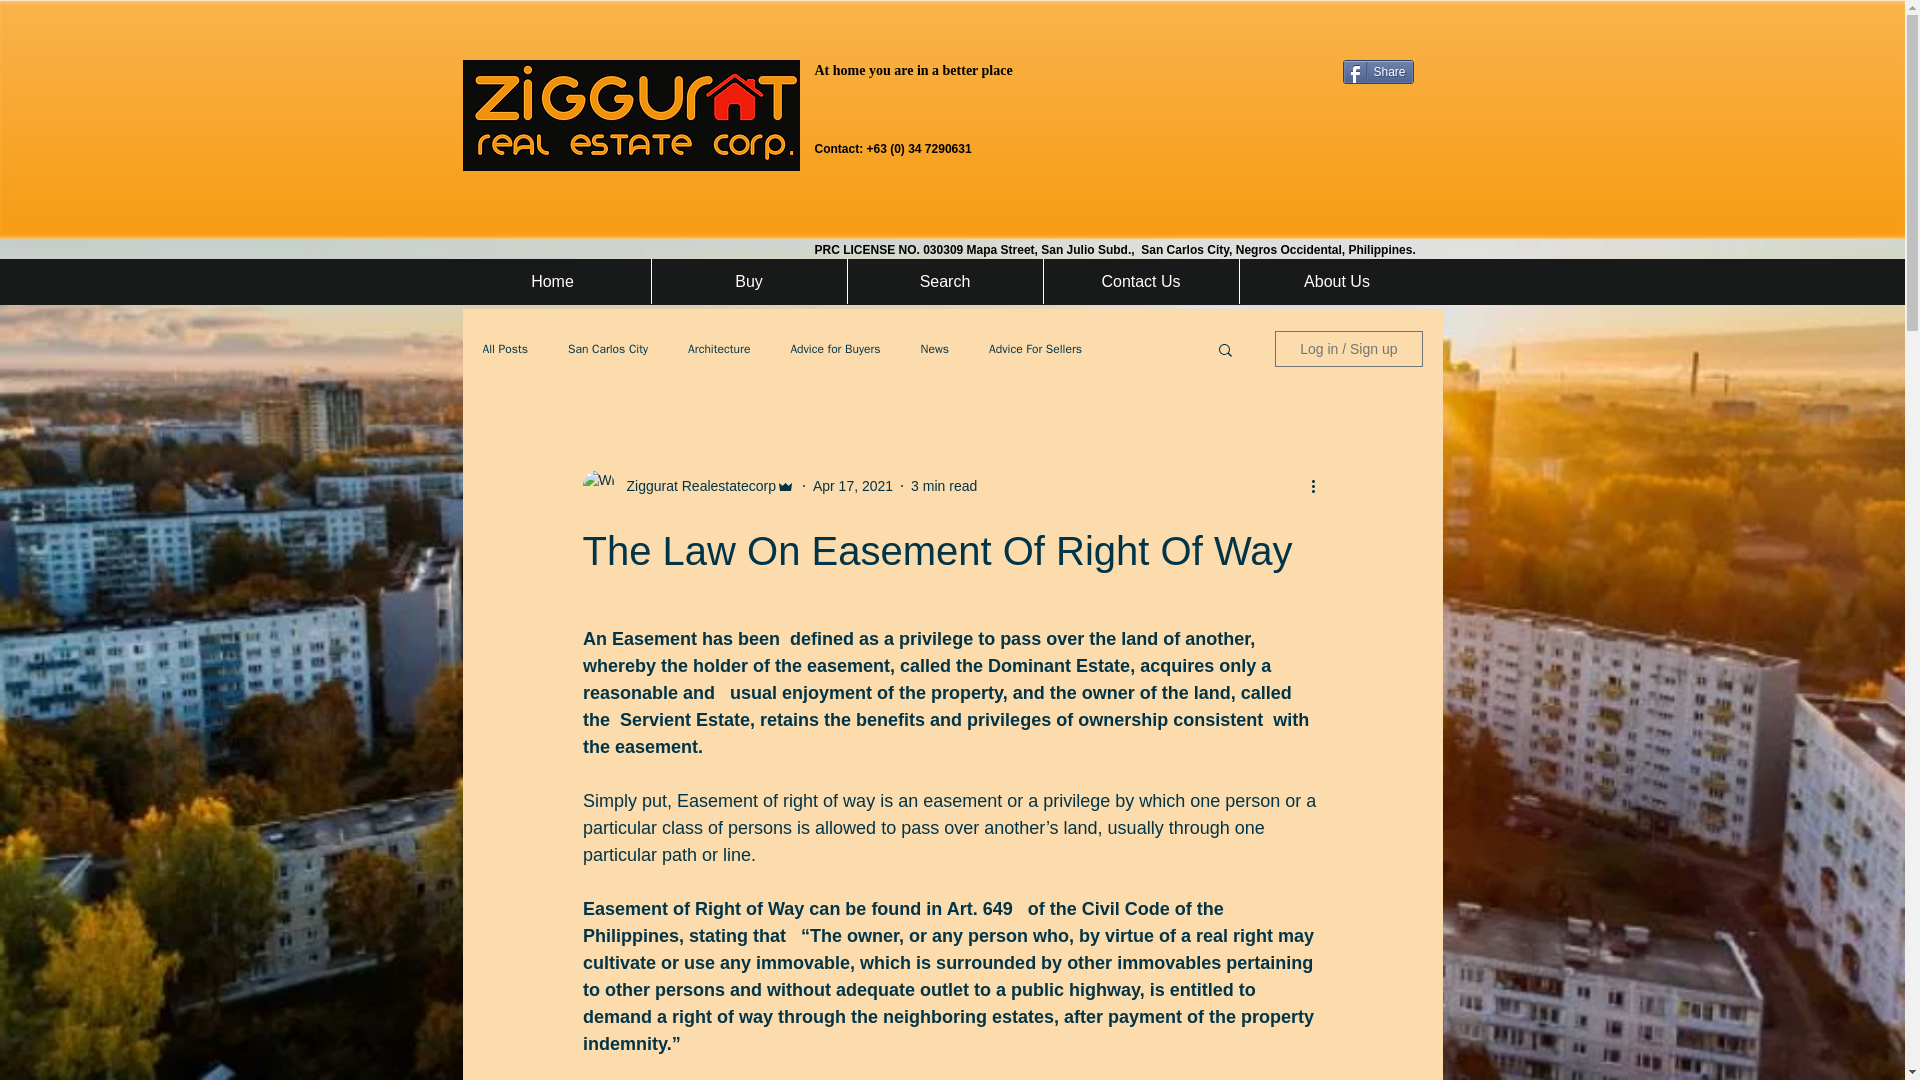 Image resolution: width=1920 pixels, height=1080 pixels. What do you see at coordinates (608, 348) in the screenshot?
I see `San Carlos City` at bounding box center [608, 348].